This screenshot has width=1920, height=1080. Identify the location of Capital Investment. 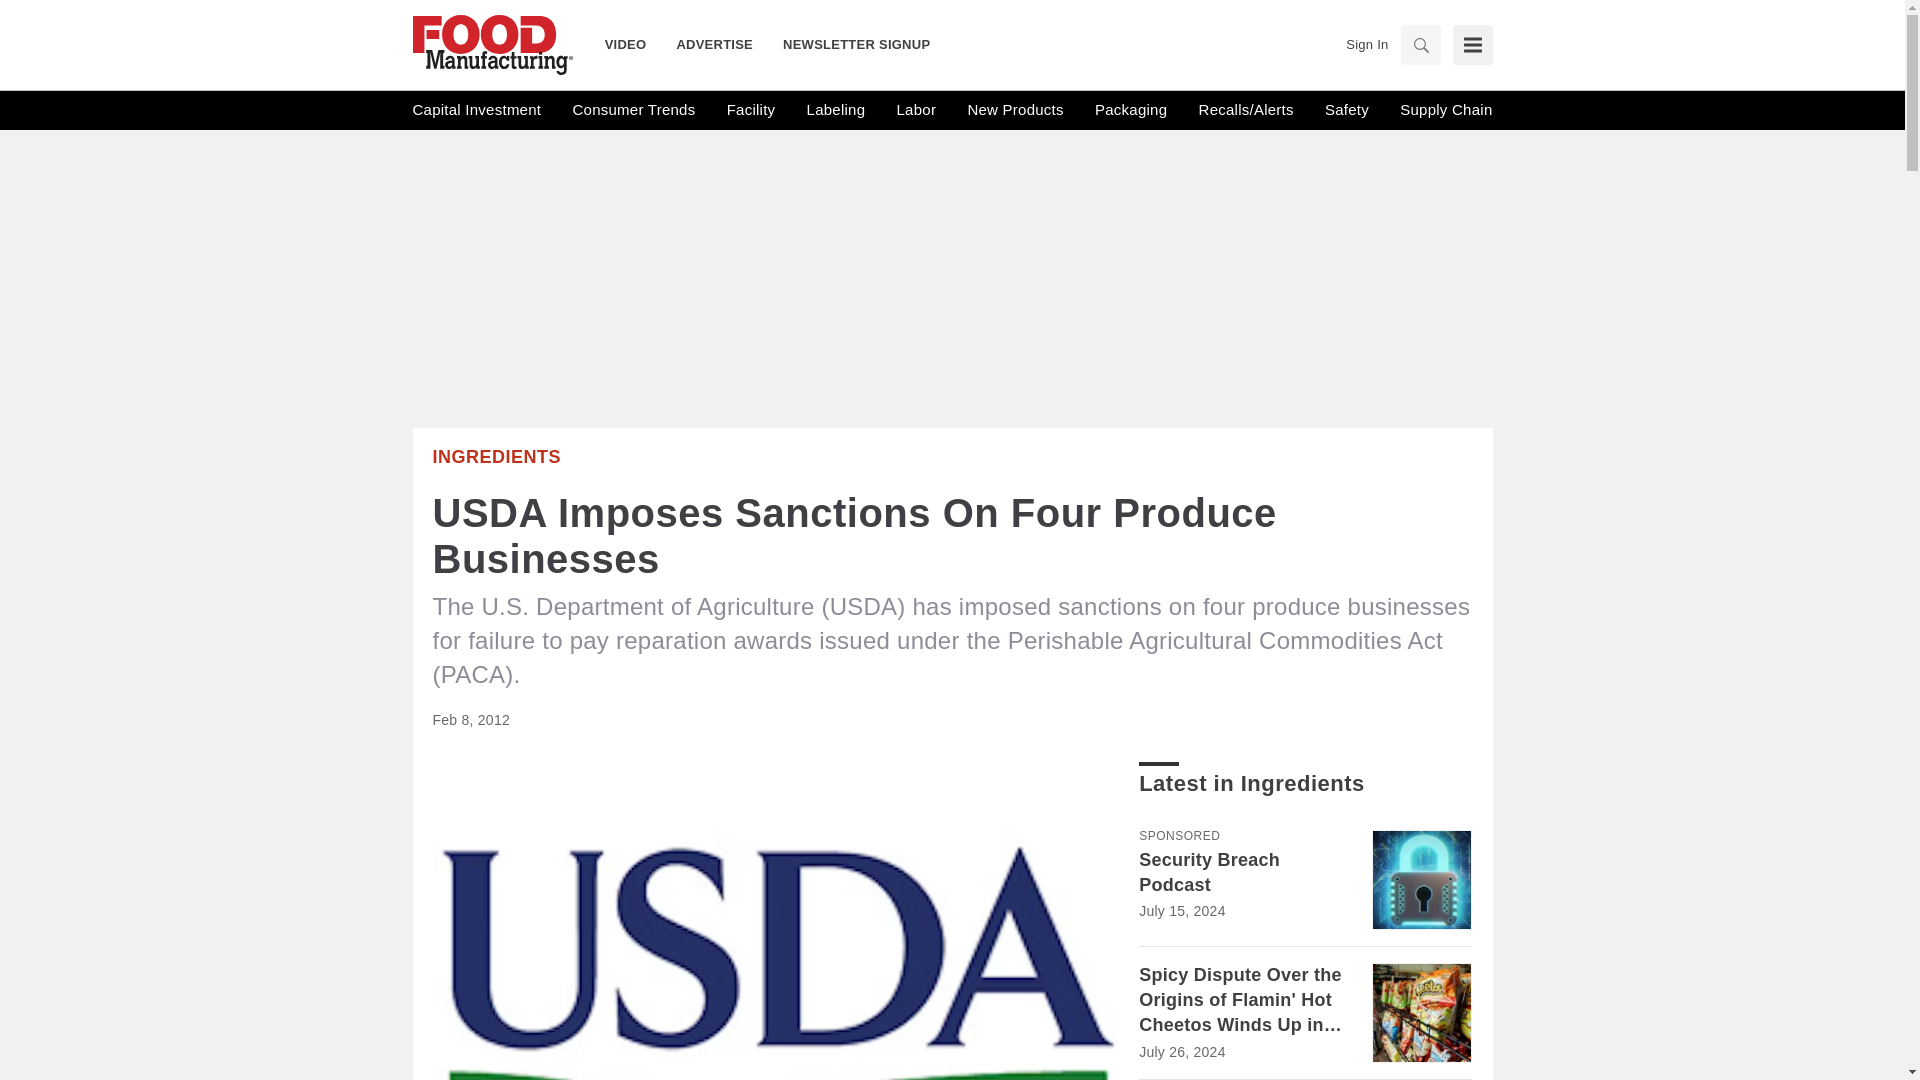
(476, 110).